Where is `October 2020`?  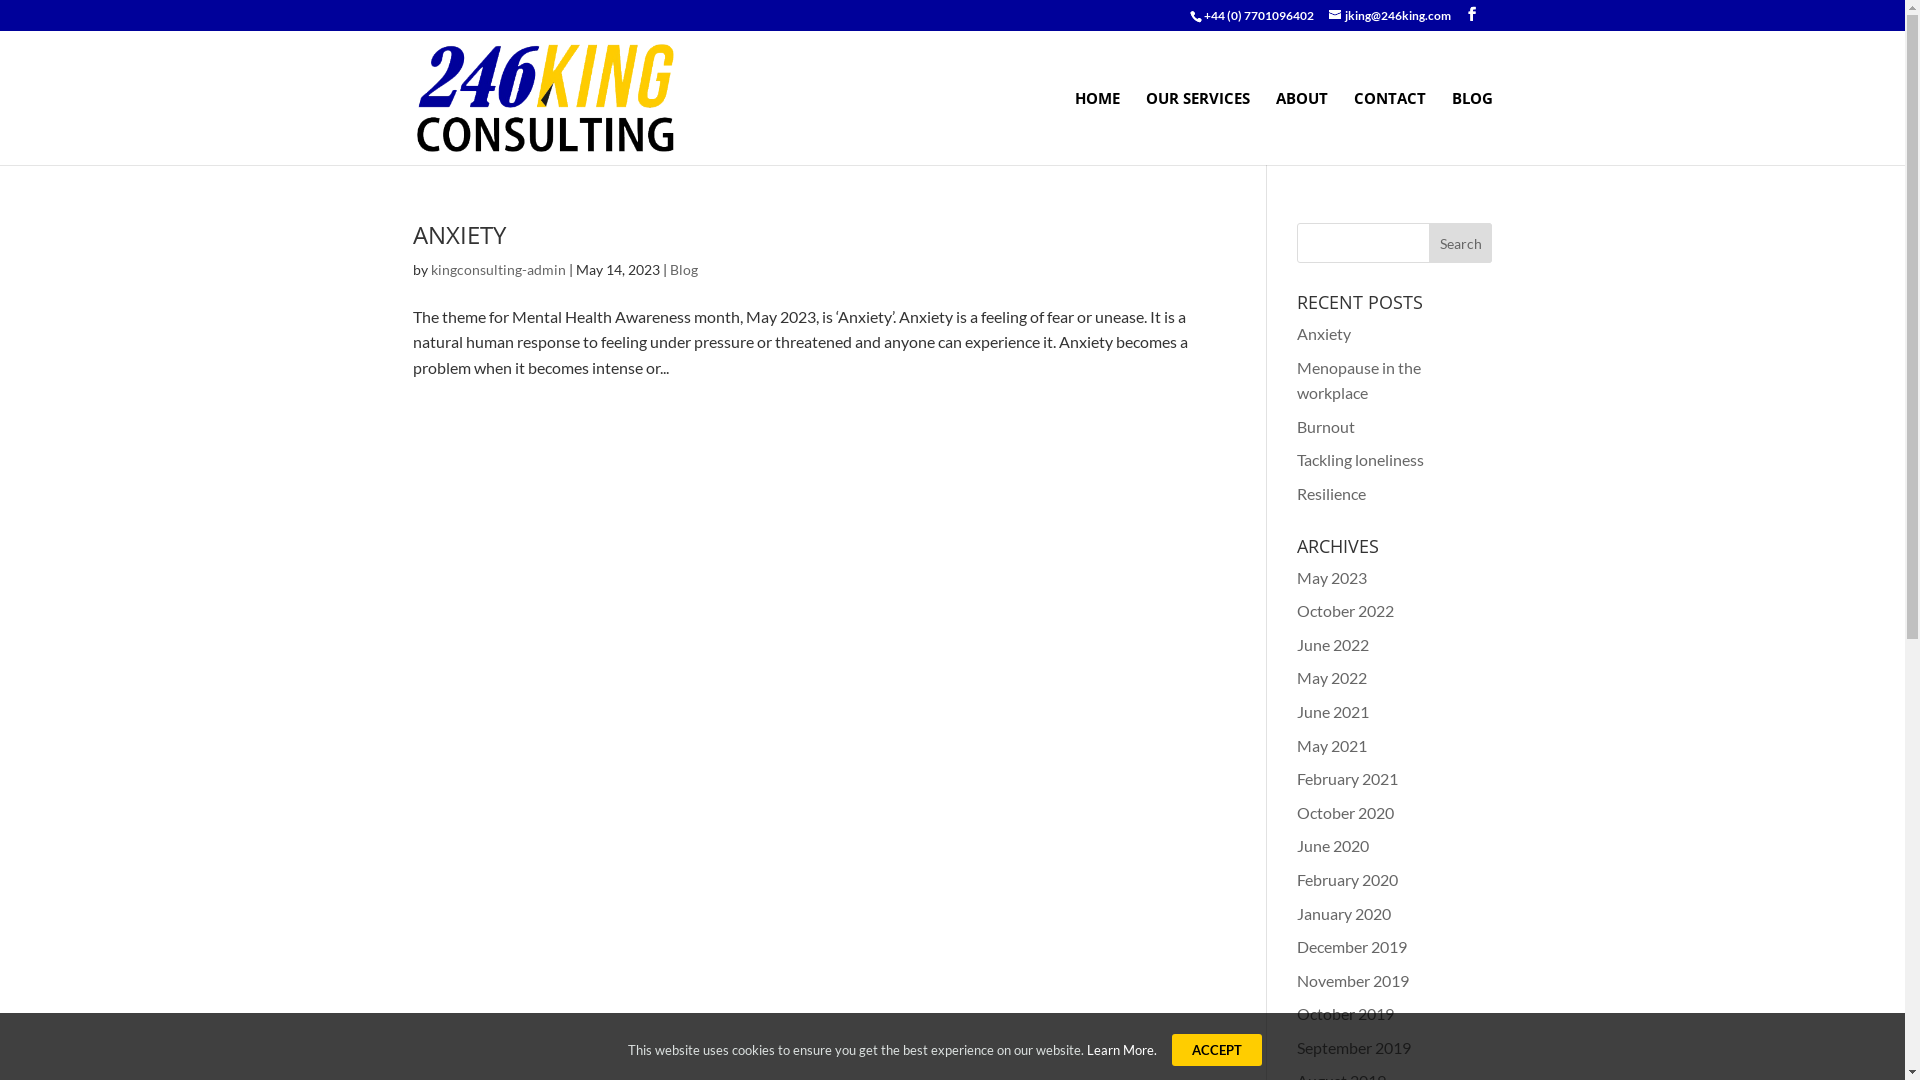 October 2020 is located at coordinates (1346, 812).